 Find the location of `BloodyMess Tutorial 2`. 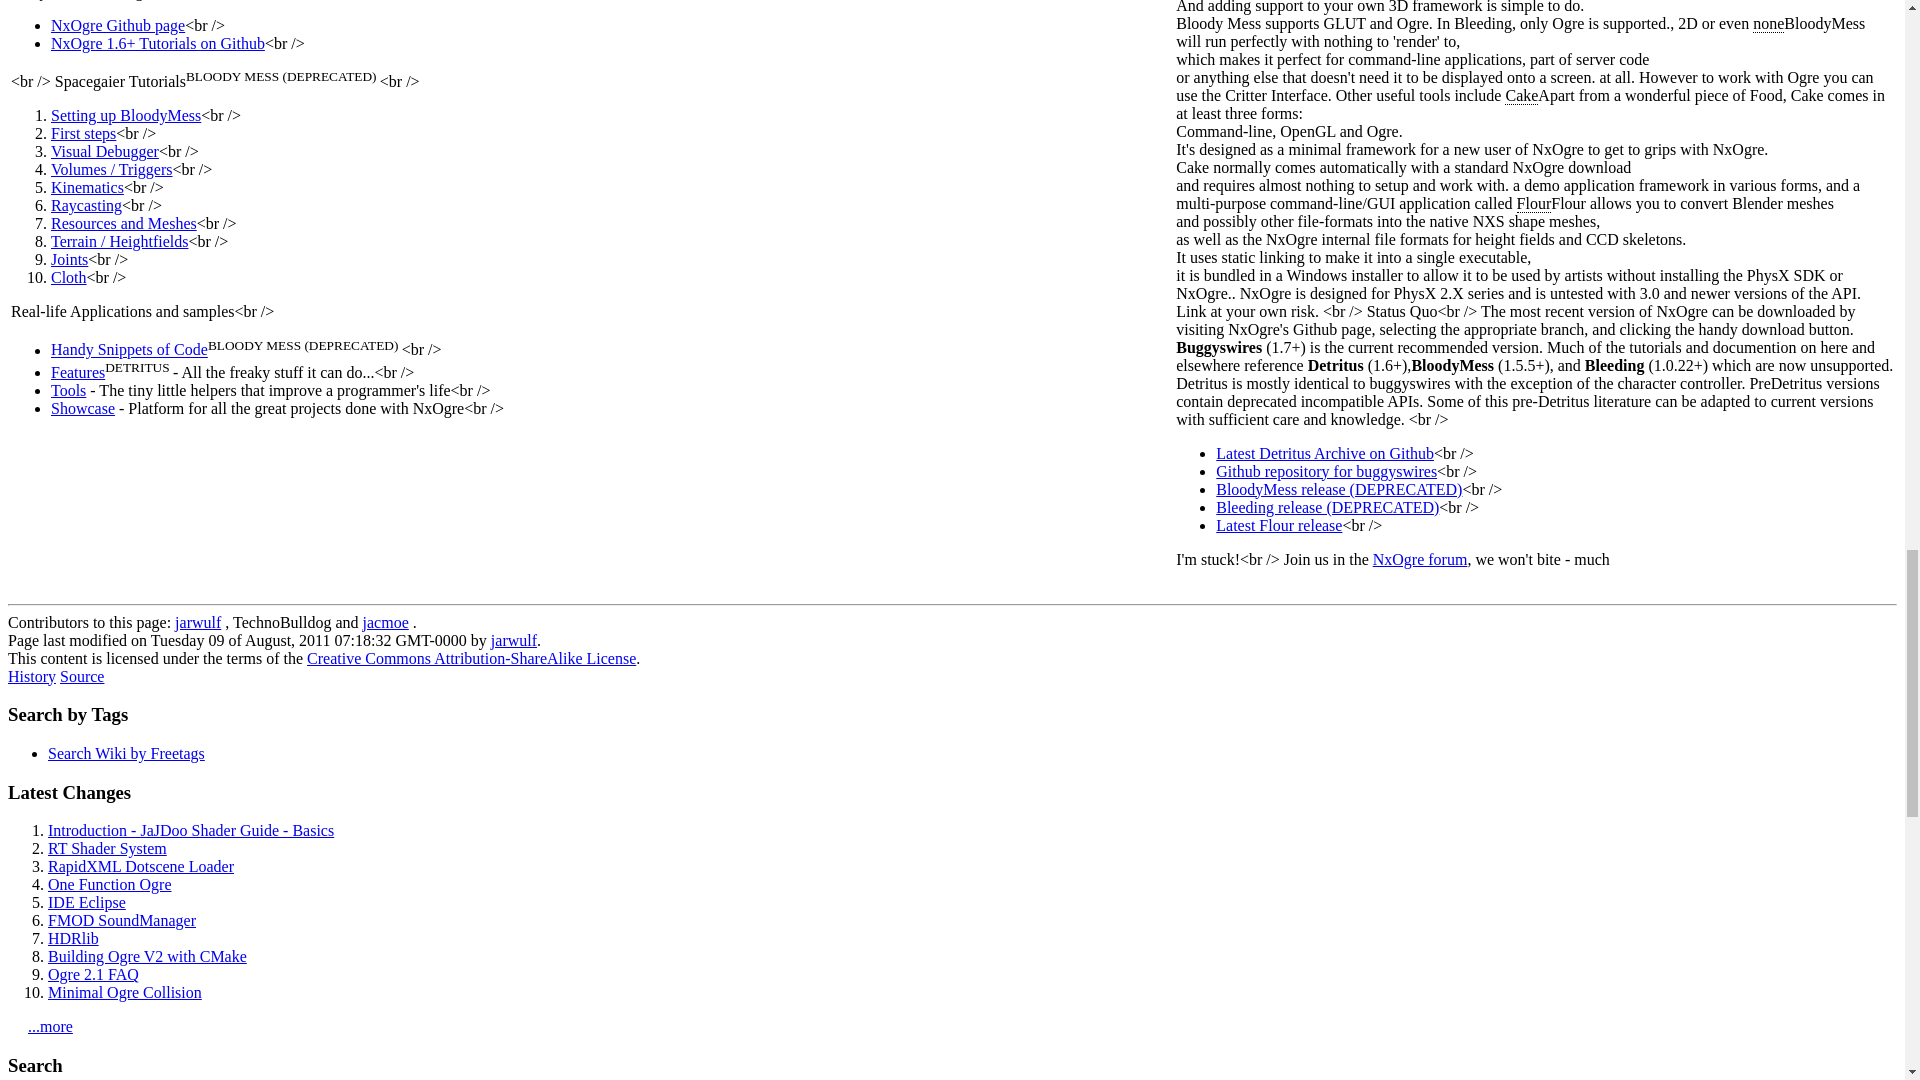

BloodyMess Tutorial 2 is located at coordinates (83, 133).